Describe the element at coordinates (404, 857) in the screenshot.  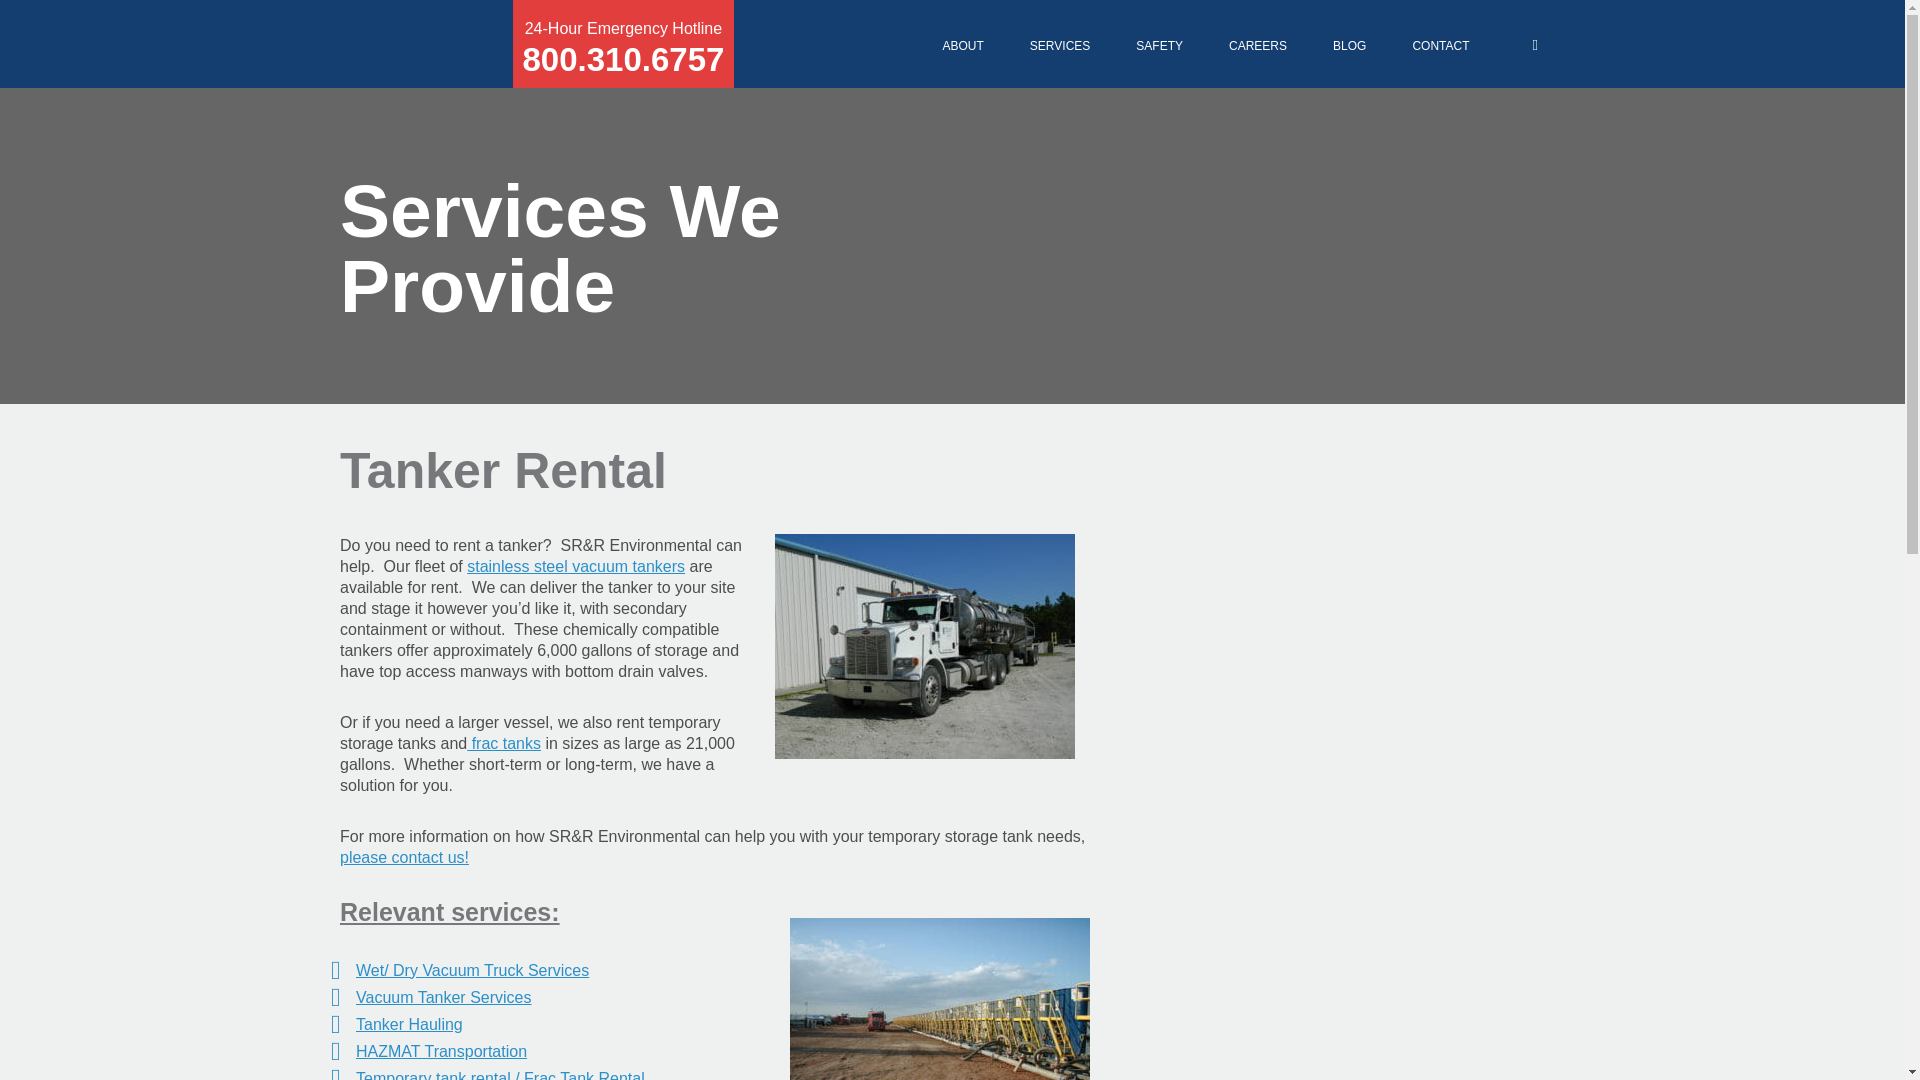
I see `HAZMAT Transportation` at that location.